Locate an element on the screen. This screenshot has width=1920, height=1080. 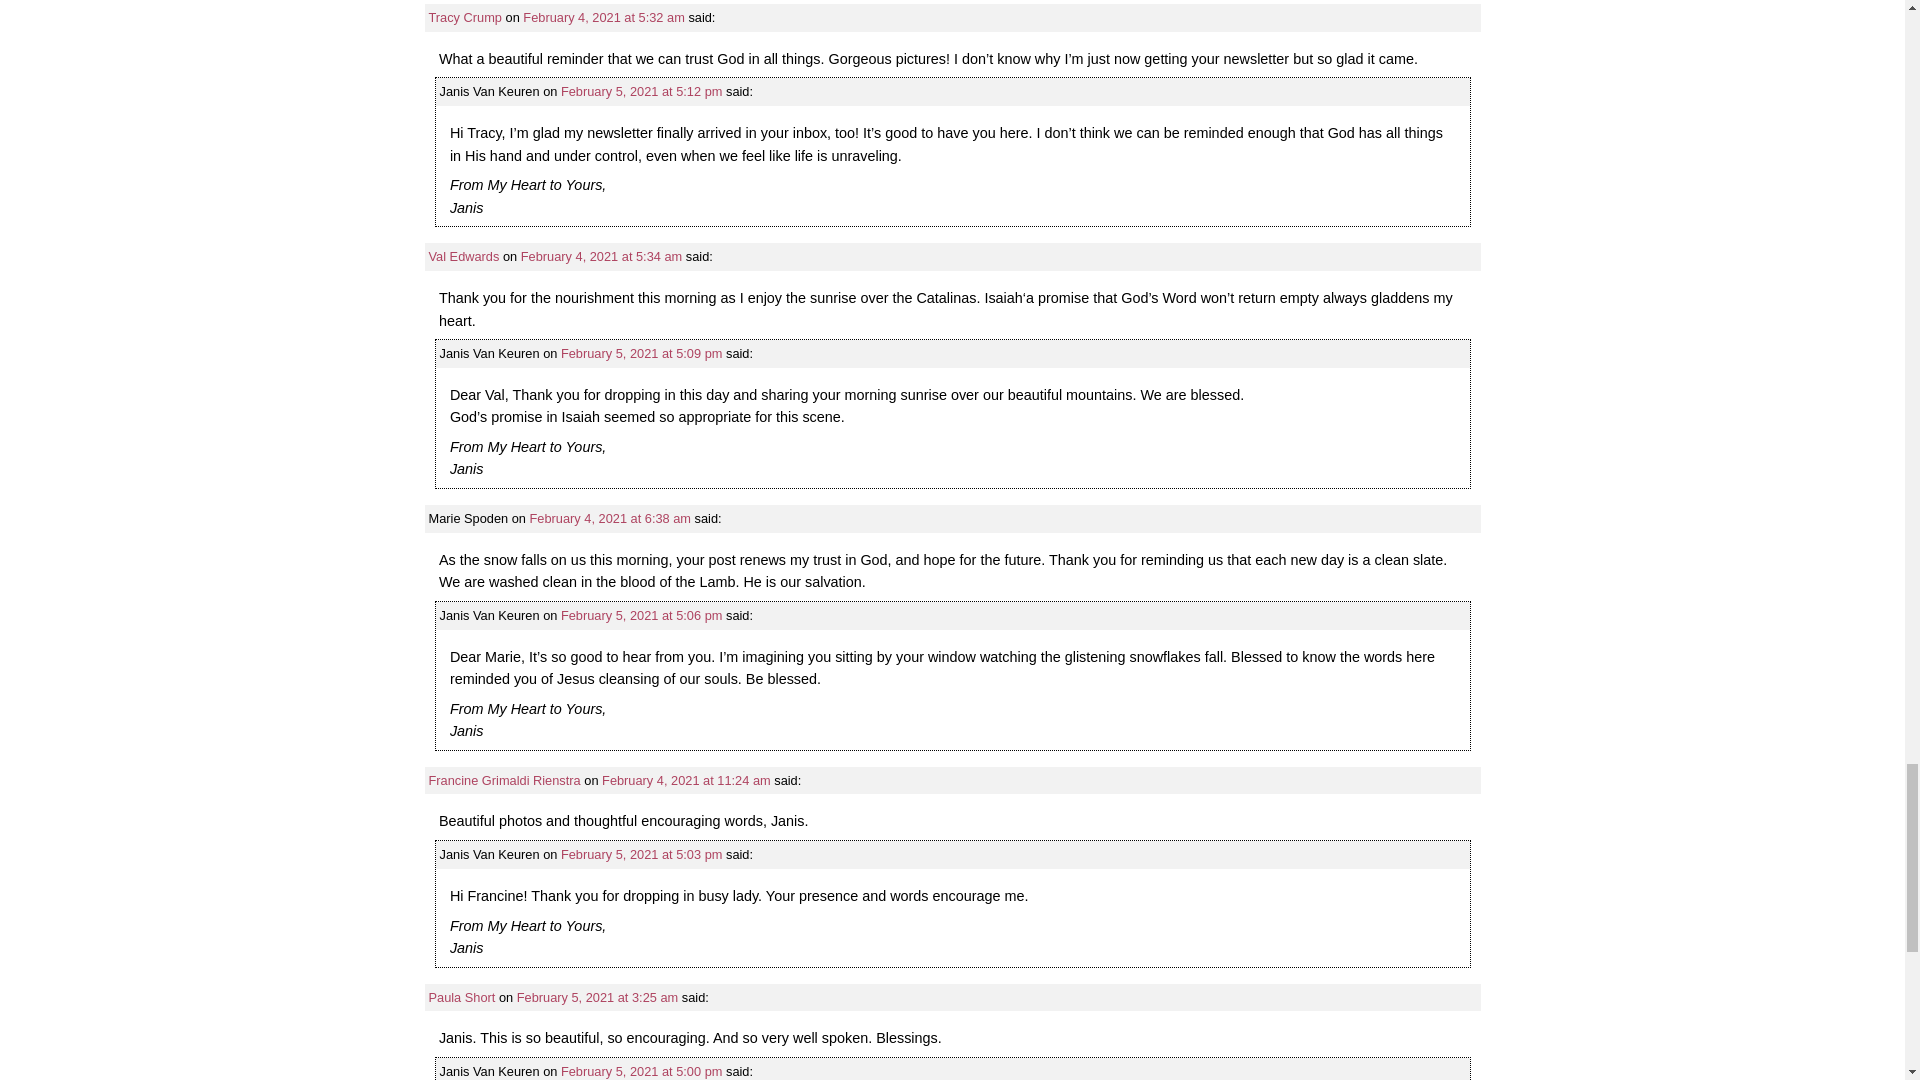
Tracy Crump is located at coordinates (464, 16).